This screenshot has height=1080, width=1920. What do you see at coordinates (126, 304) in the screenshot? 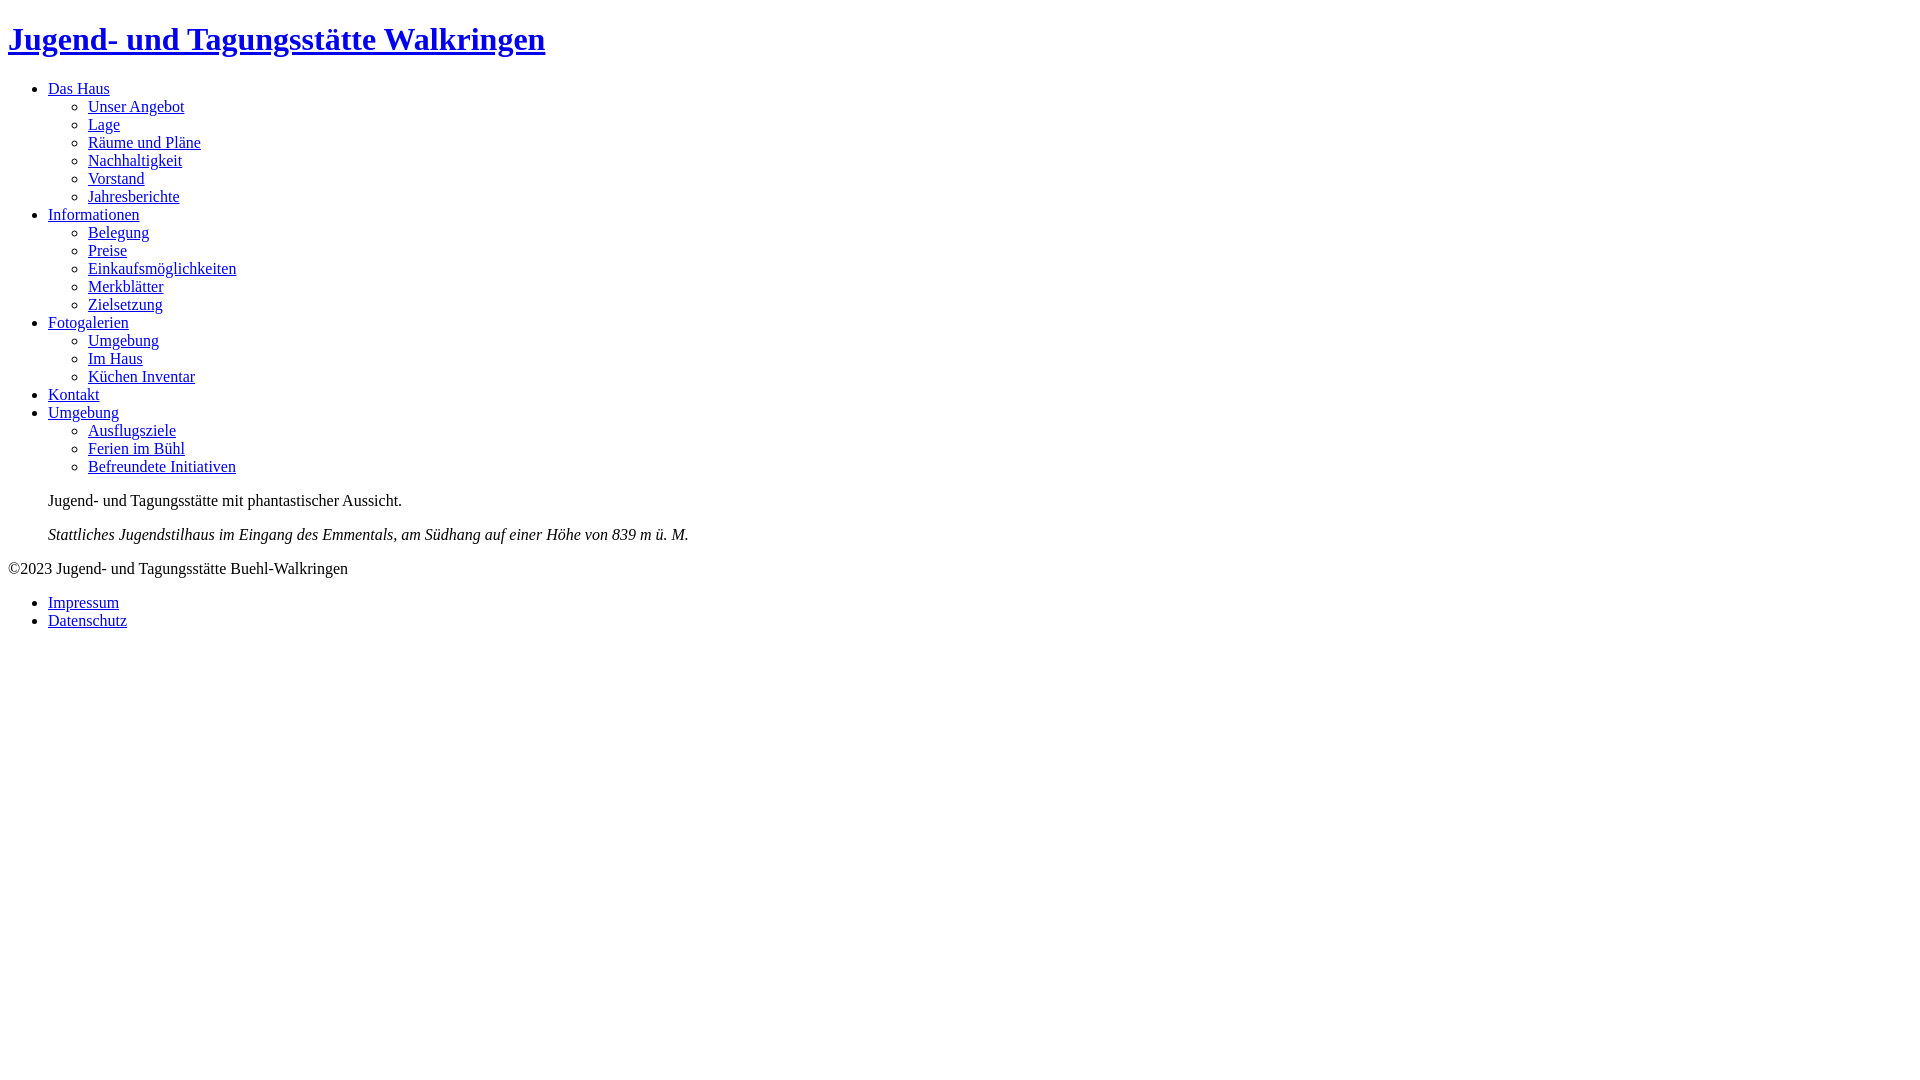
I see `Zielsetzung` at bounding box center [126, 304].